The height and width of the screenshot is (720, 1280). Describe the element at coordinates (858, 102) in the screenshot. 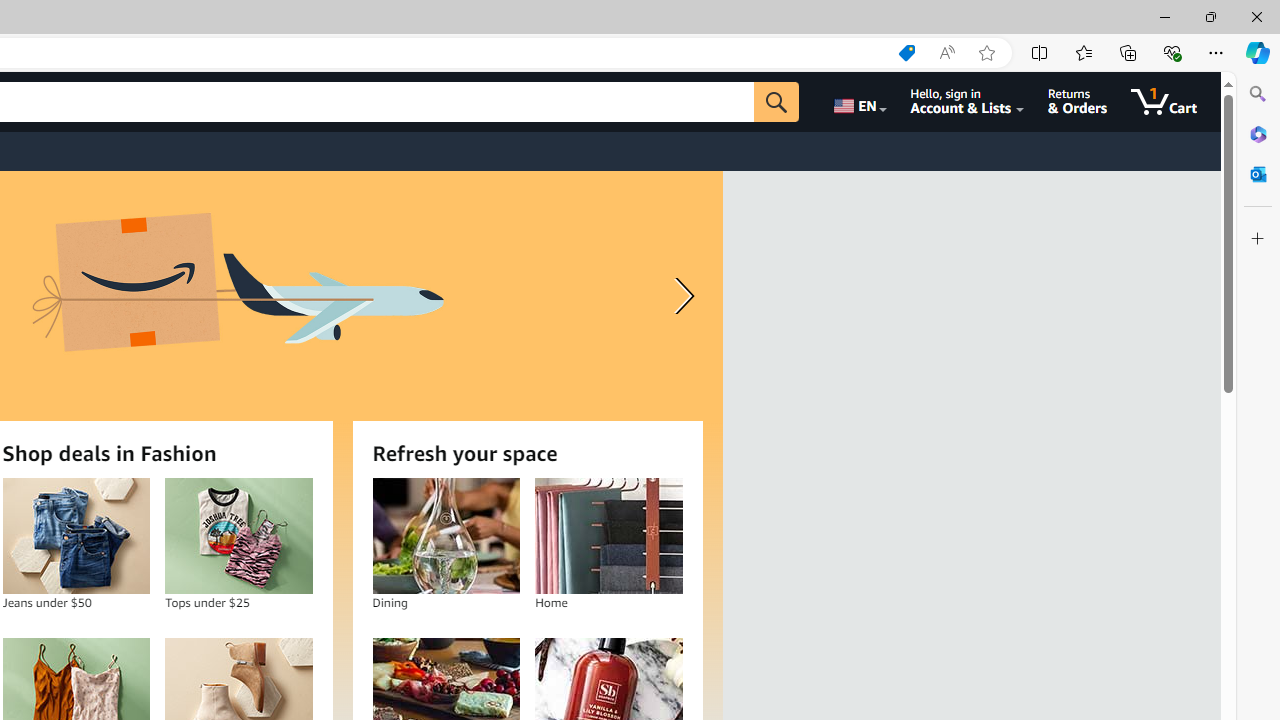

I see `Choose a language for shopping.` at that location.